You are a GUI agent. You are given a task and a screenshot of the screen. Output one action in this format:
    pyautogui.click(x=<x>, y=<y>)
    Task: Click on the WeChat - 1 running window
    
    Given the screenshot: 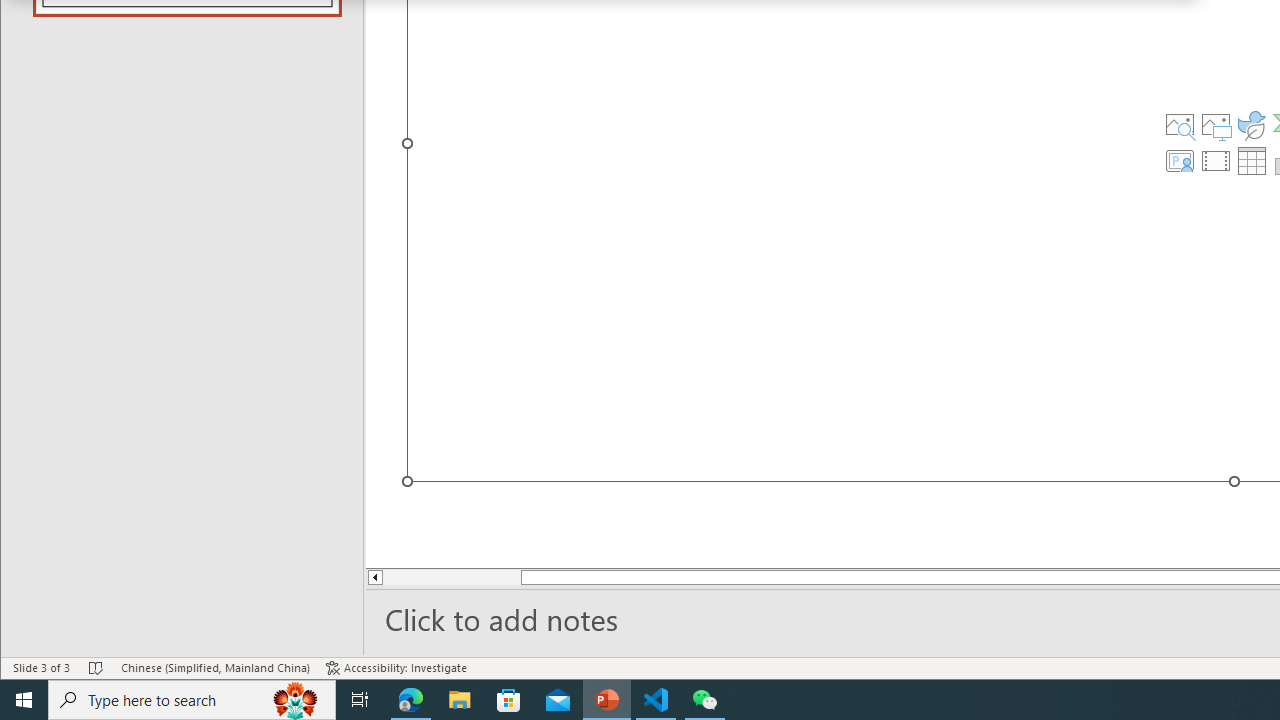 What is the action you would take?
    pyautogui.click(x=704, y=700)
    